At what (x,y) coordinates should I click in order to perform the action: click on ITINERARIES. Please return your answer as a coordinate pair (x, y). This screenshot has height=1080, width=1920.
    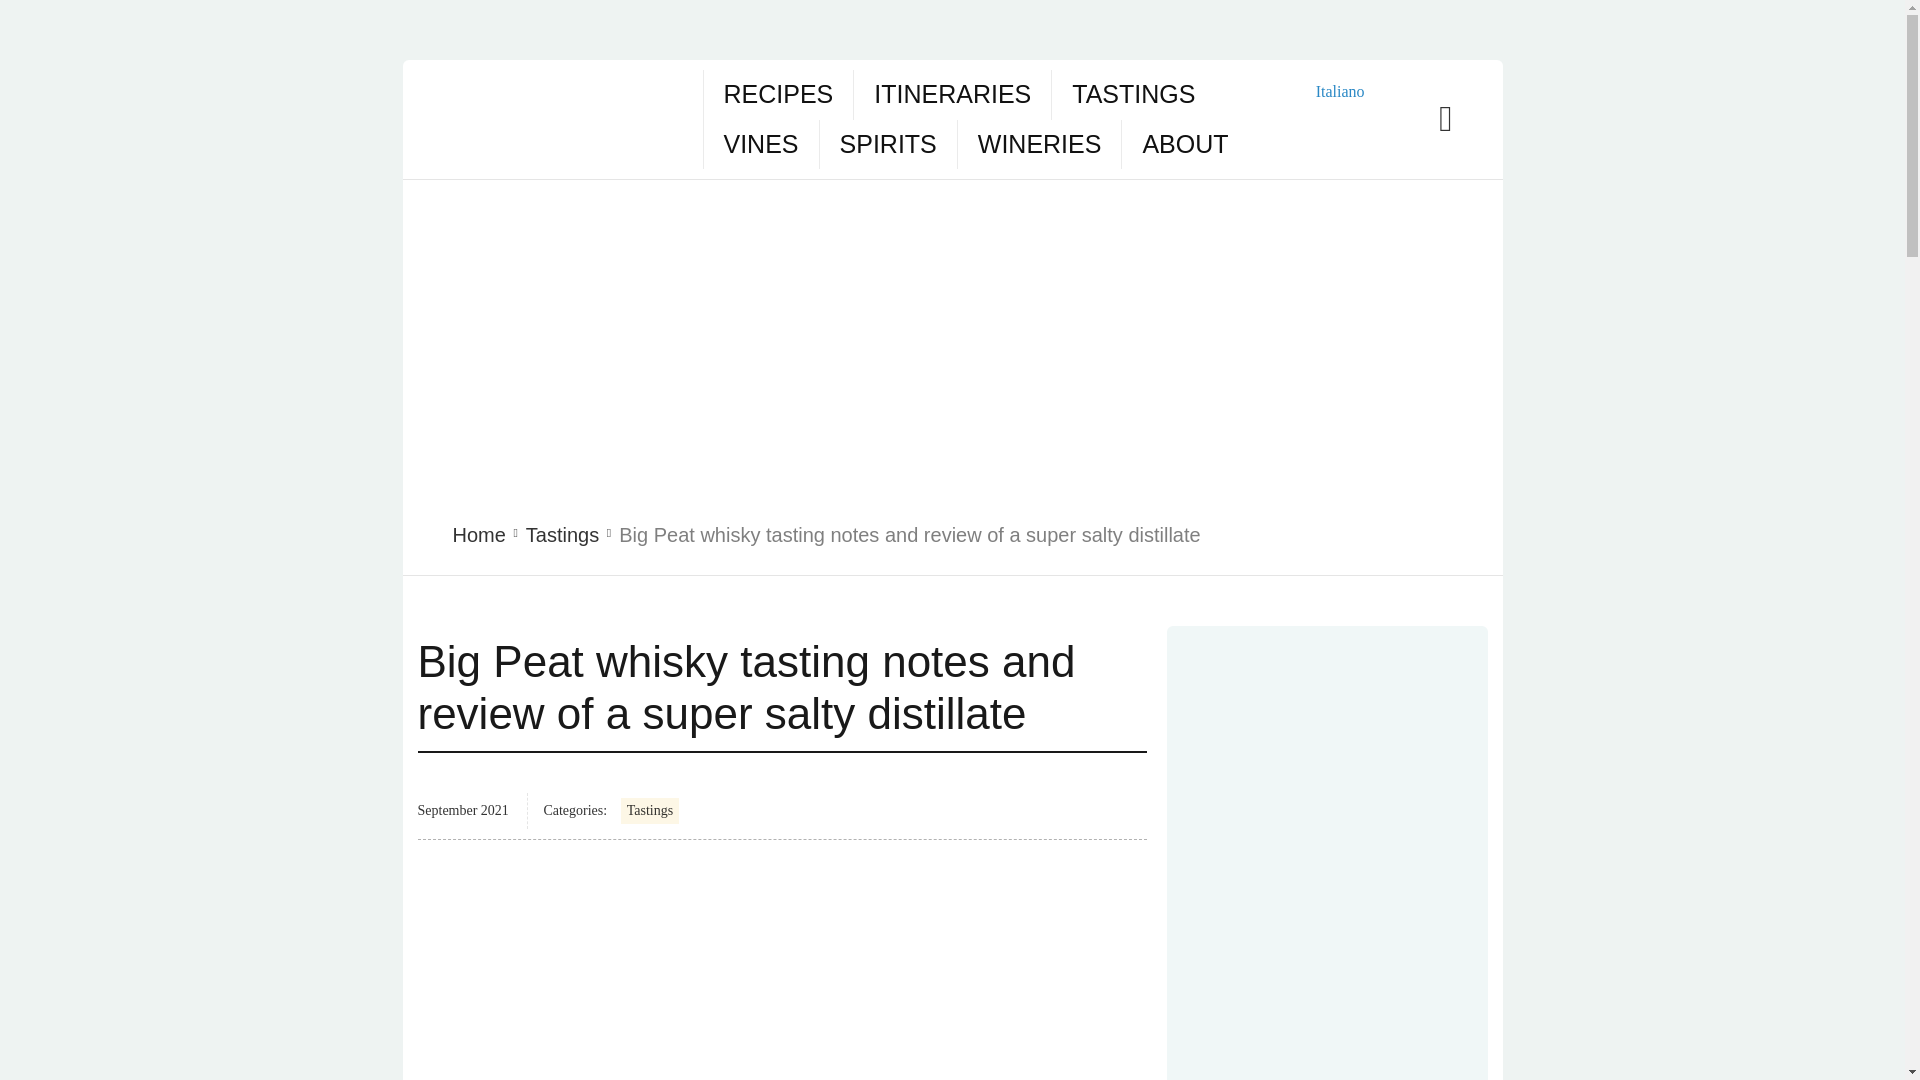
    Looking at the image, I should click on (952, 94).